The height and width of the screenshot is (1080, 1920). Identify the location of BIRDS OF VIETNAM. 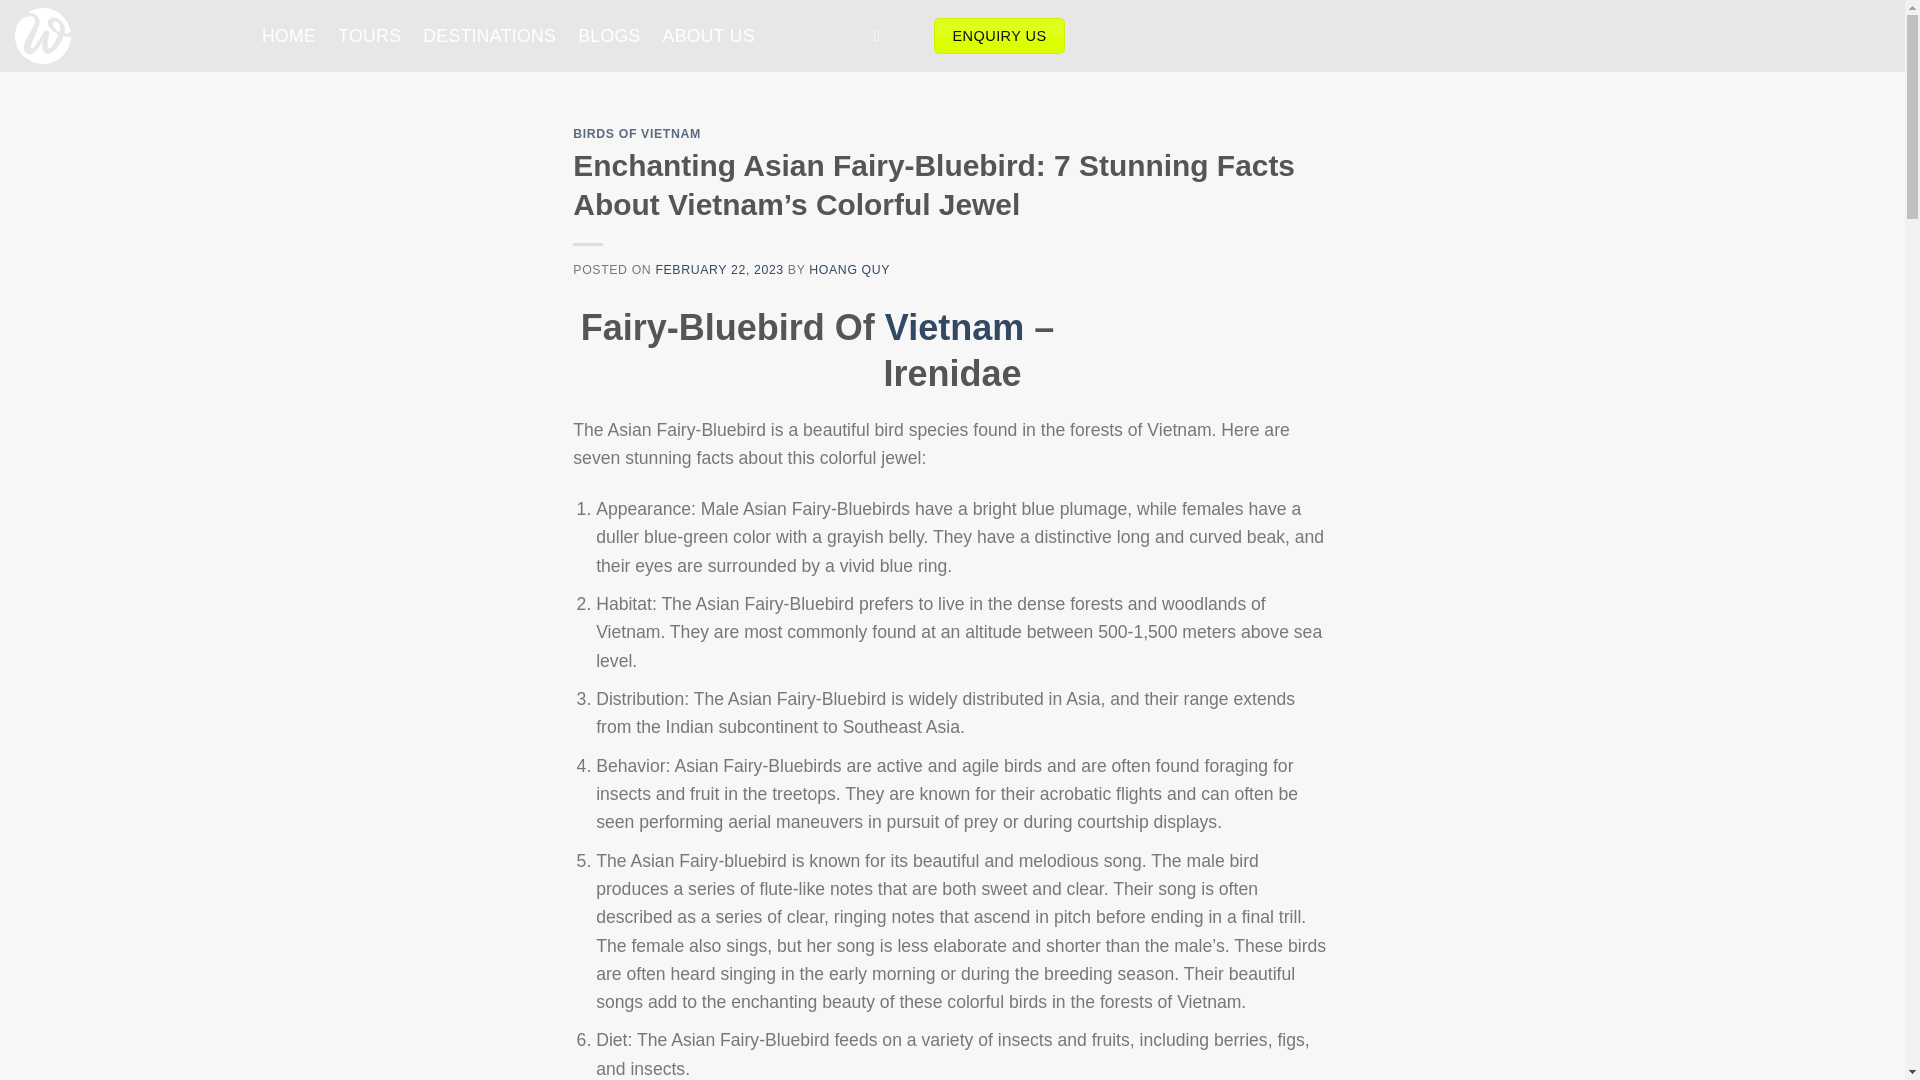
(636, 134).